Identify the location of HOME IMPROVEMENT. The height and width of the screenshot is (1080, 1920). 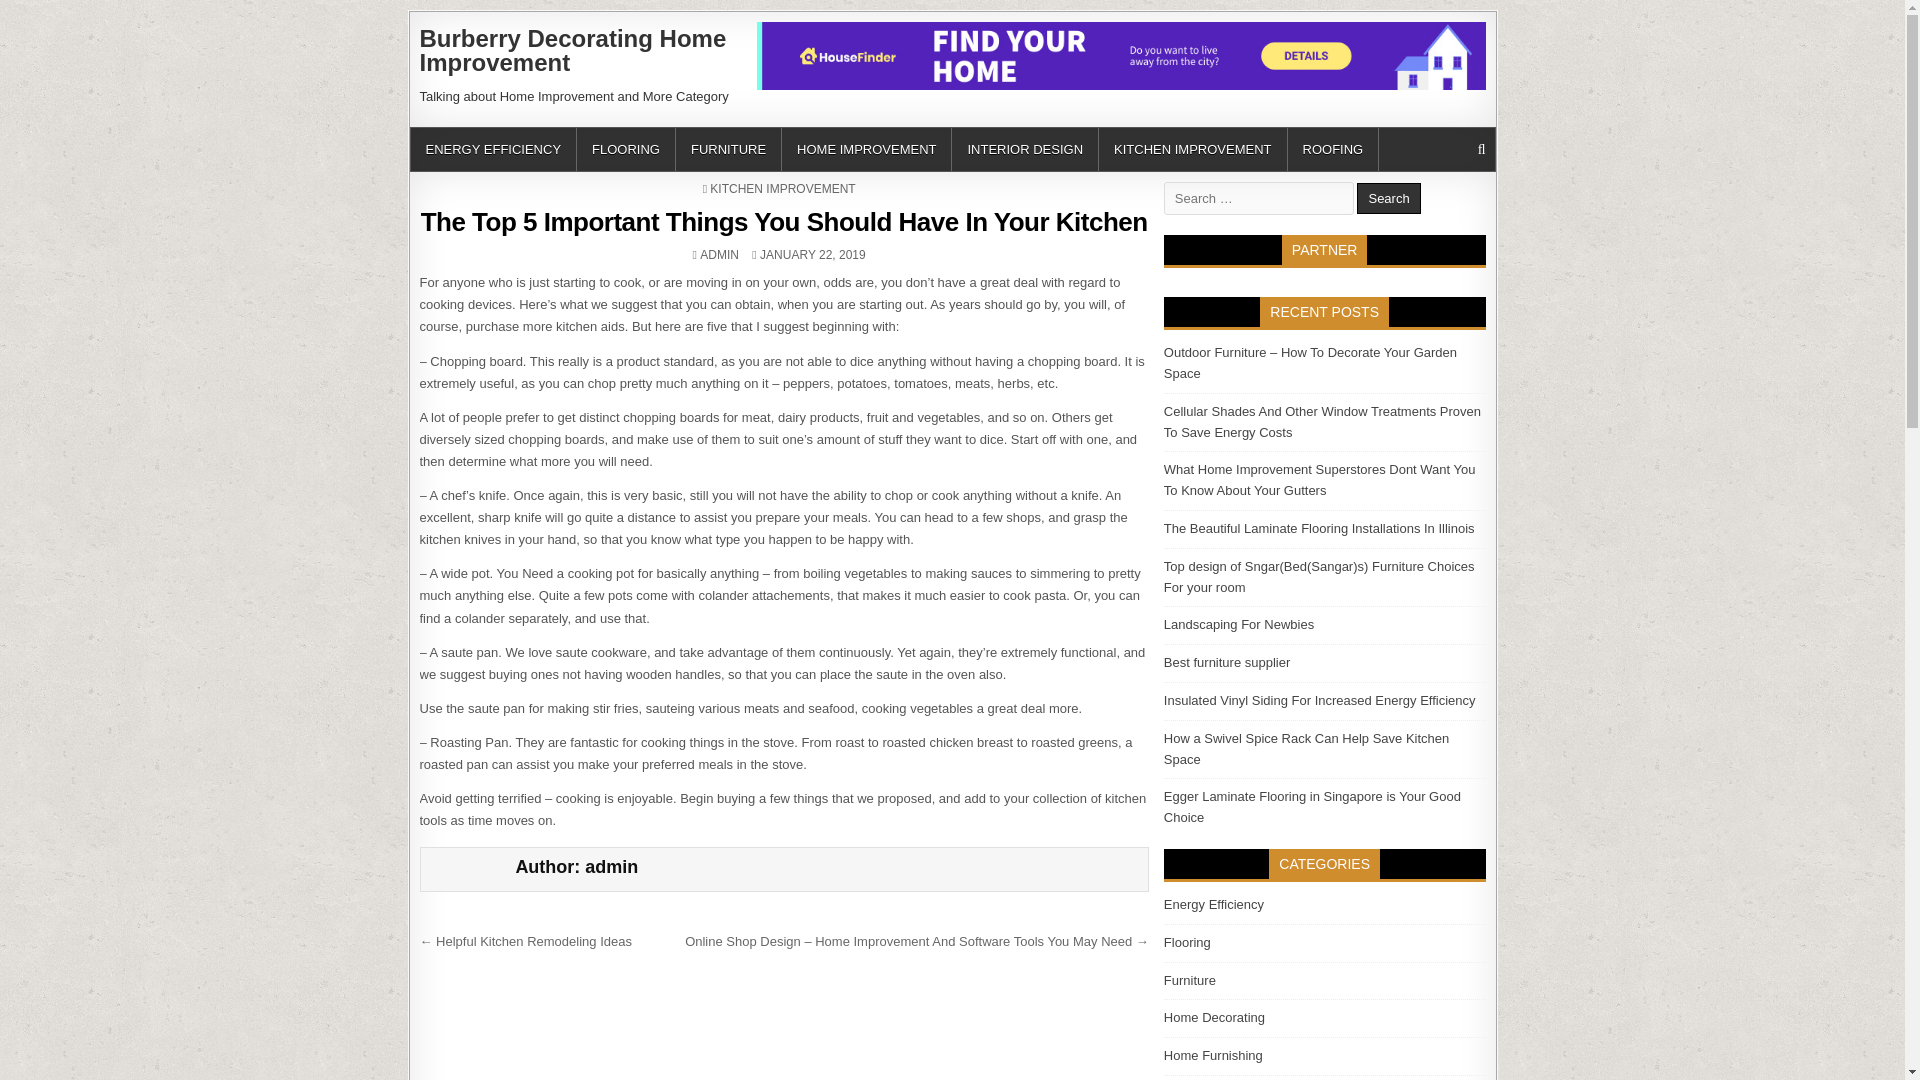
(866, 149).